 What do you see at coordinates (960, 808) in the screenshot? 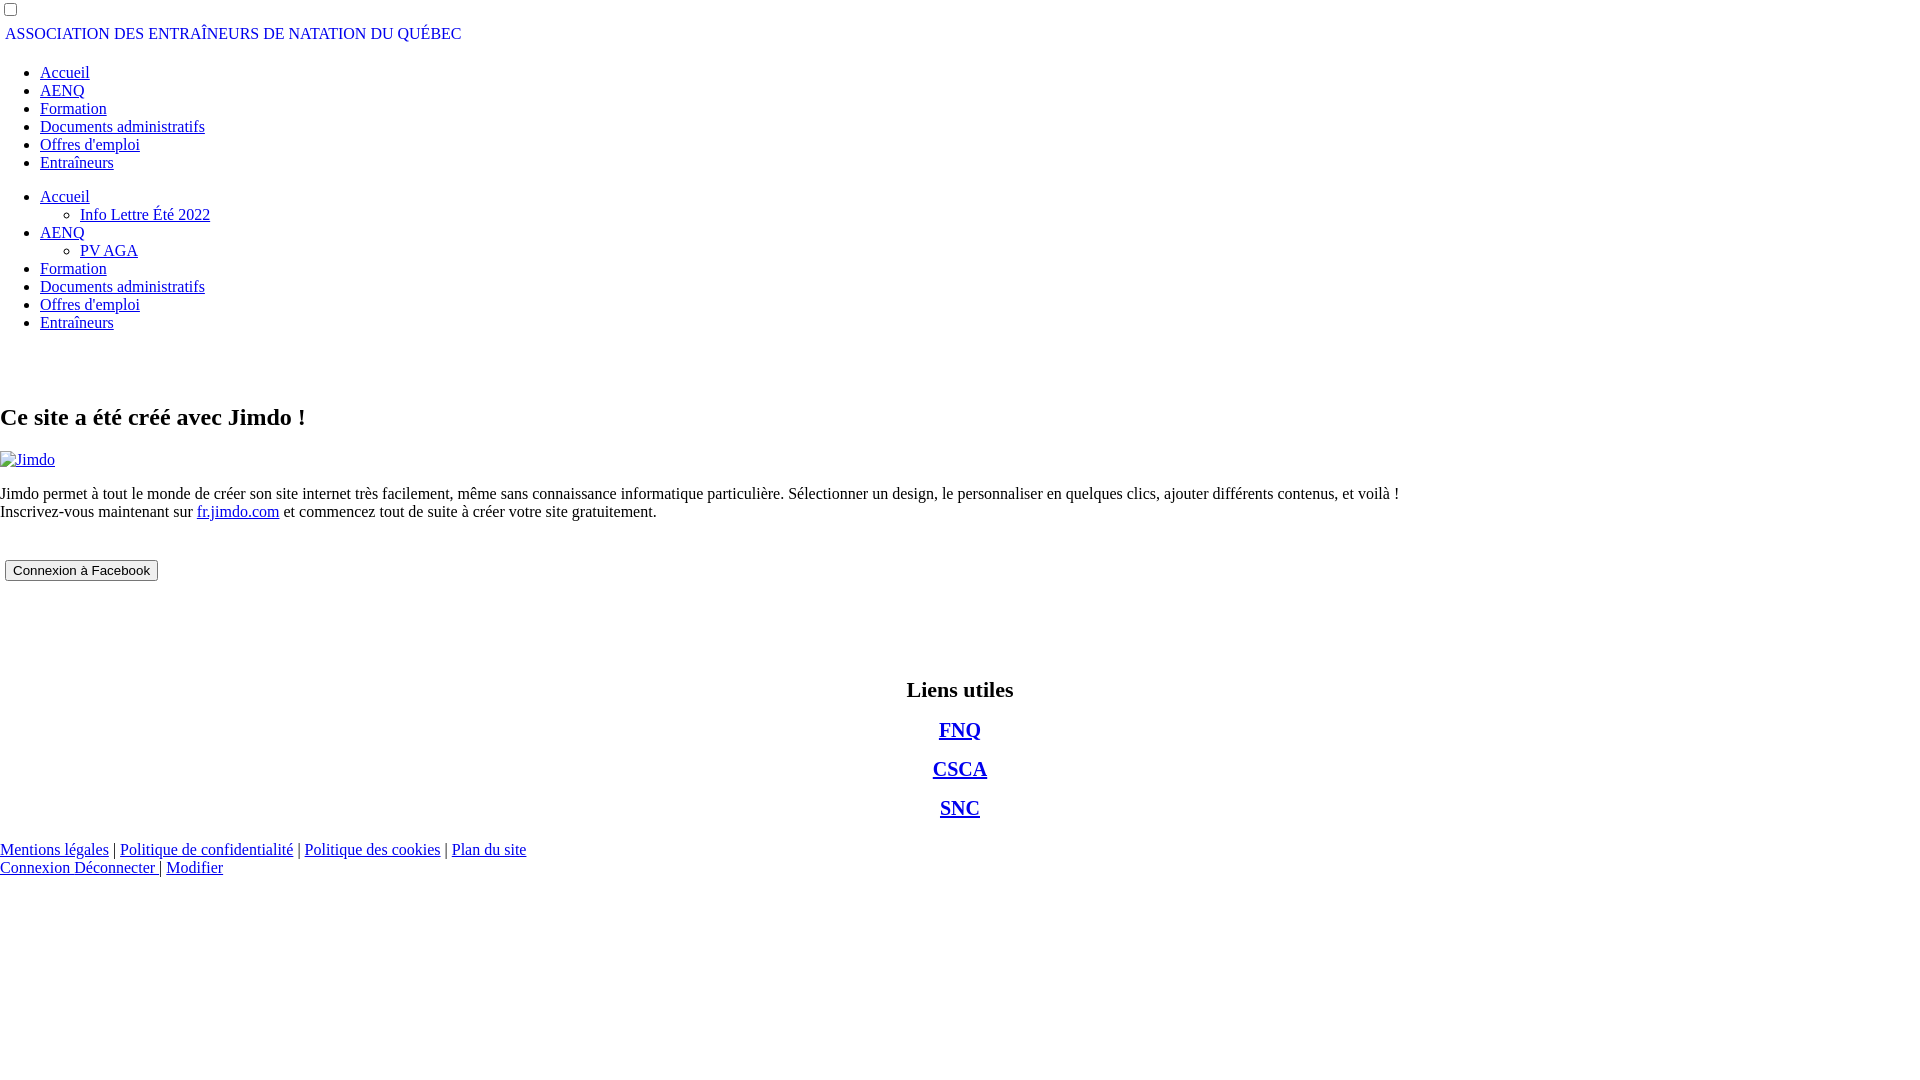
I see `SNC` at bounding box center [960, 808].